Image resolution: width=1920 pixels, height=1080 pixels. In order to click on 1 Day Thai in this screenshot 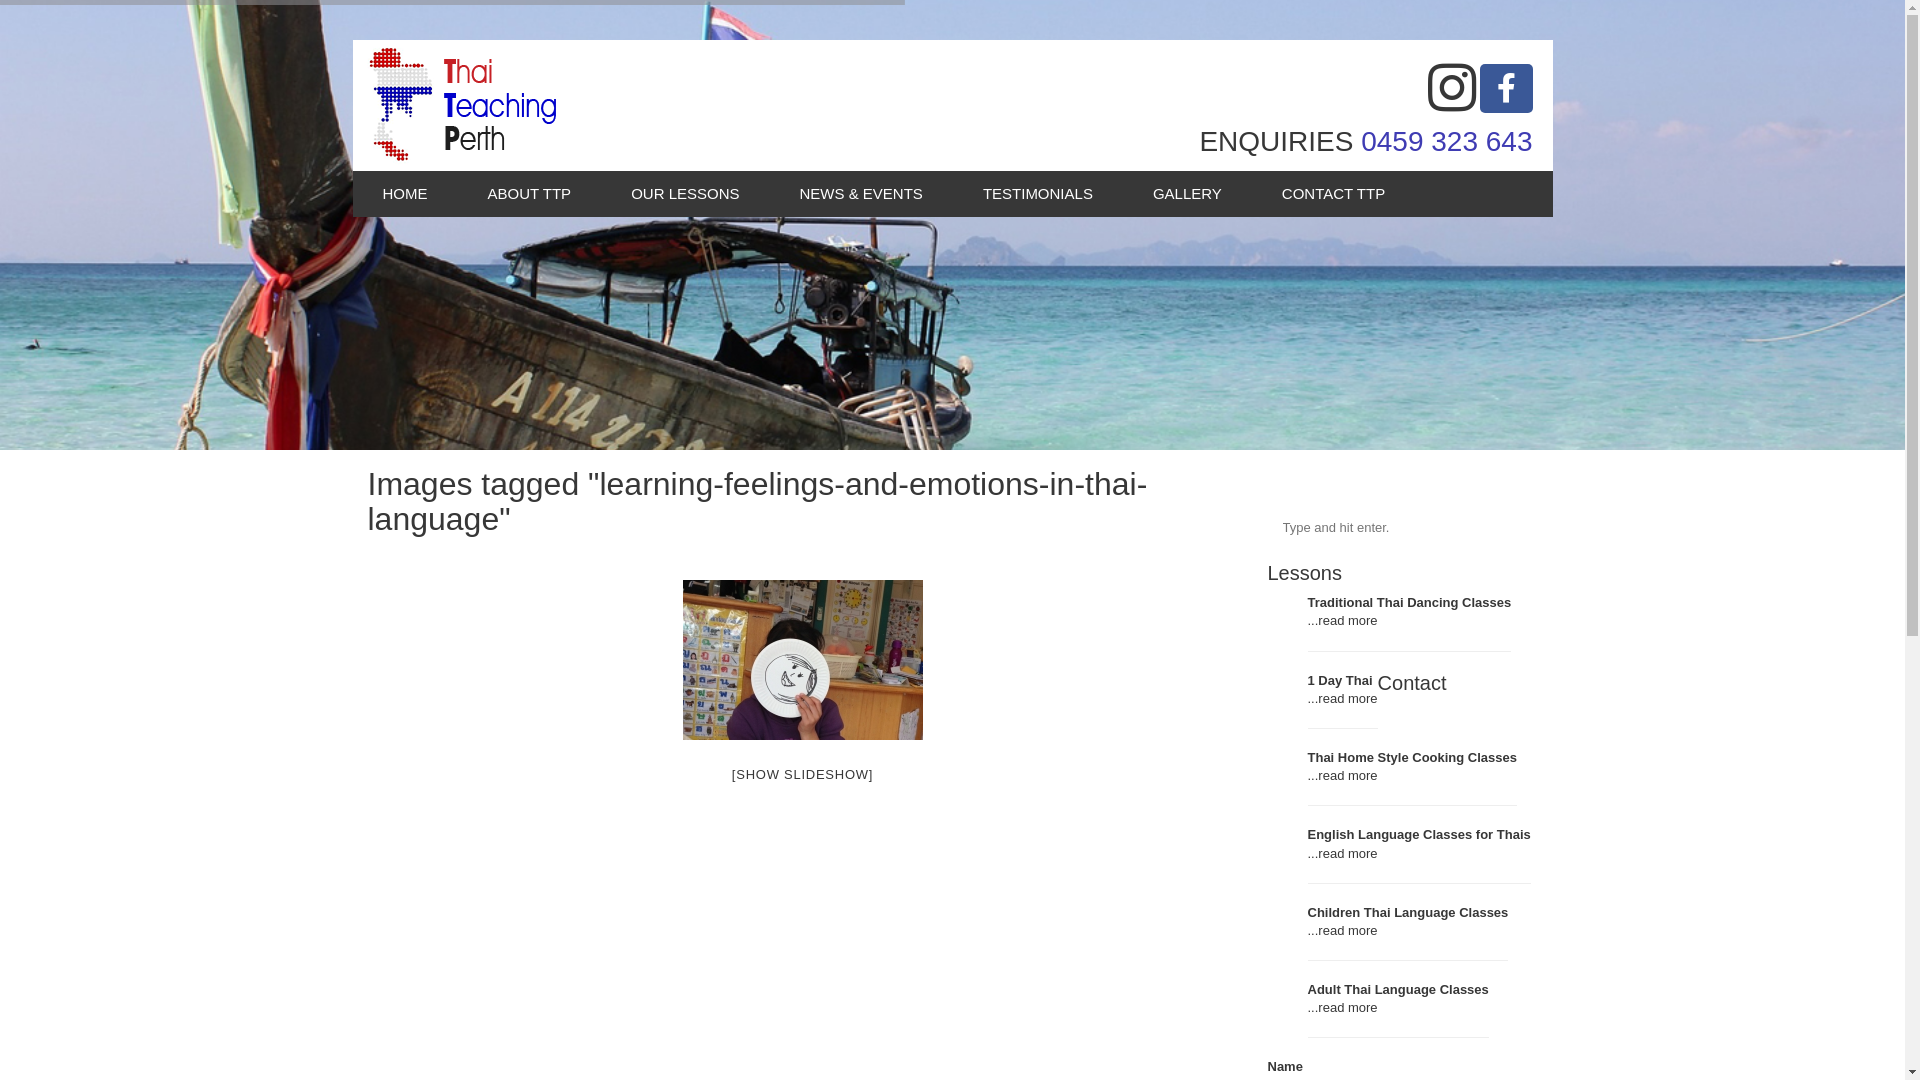, I will do `click(1340, 680)`.